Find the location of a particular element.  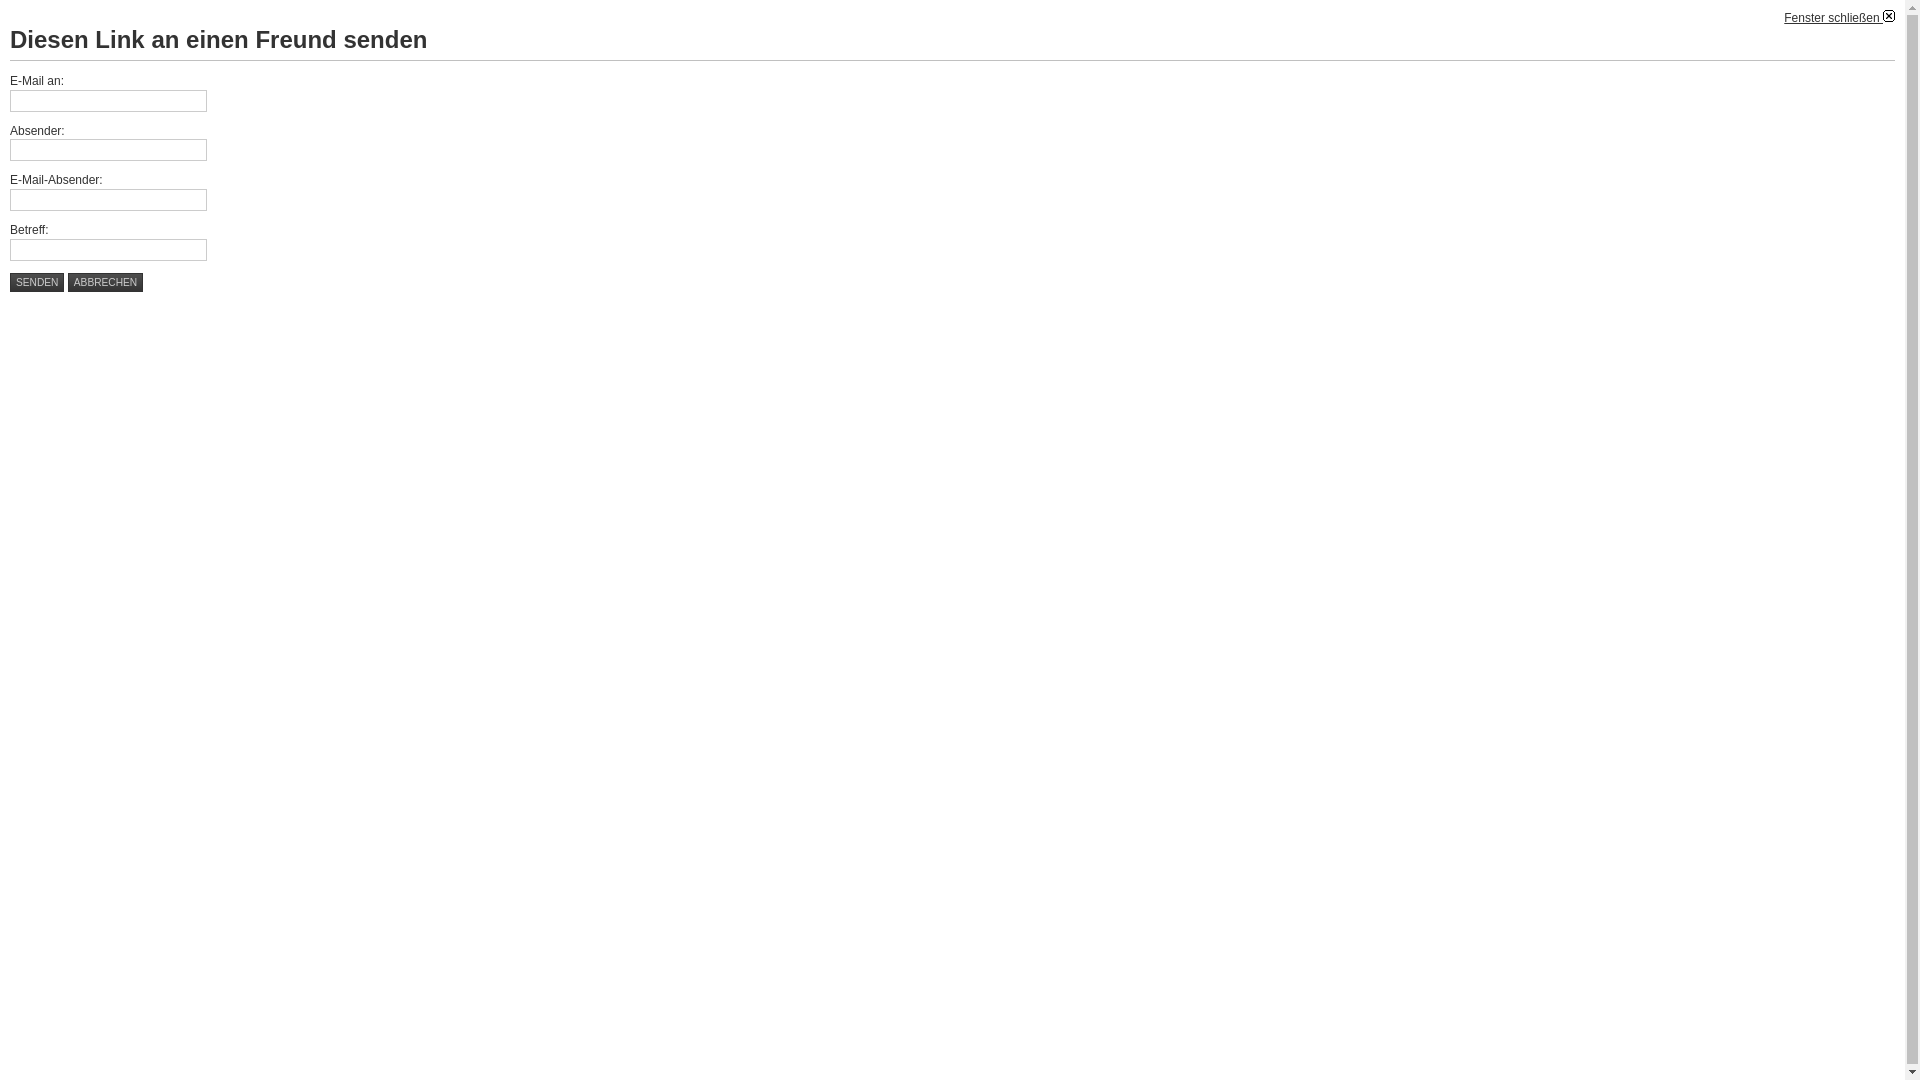

SENDEN is located at coordinates (37, 282).